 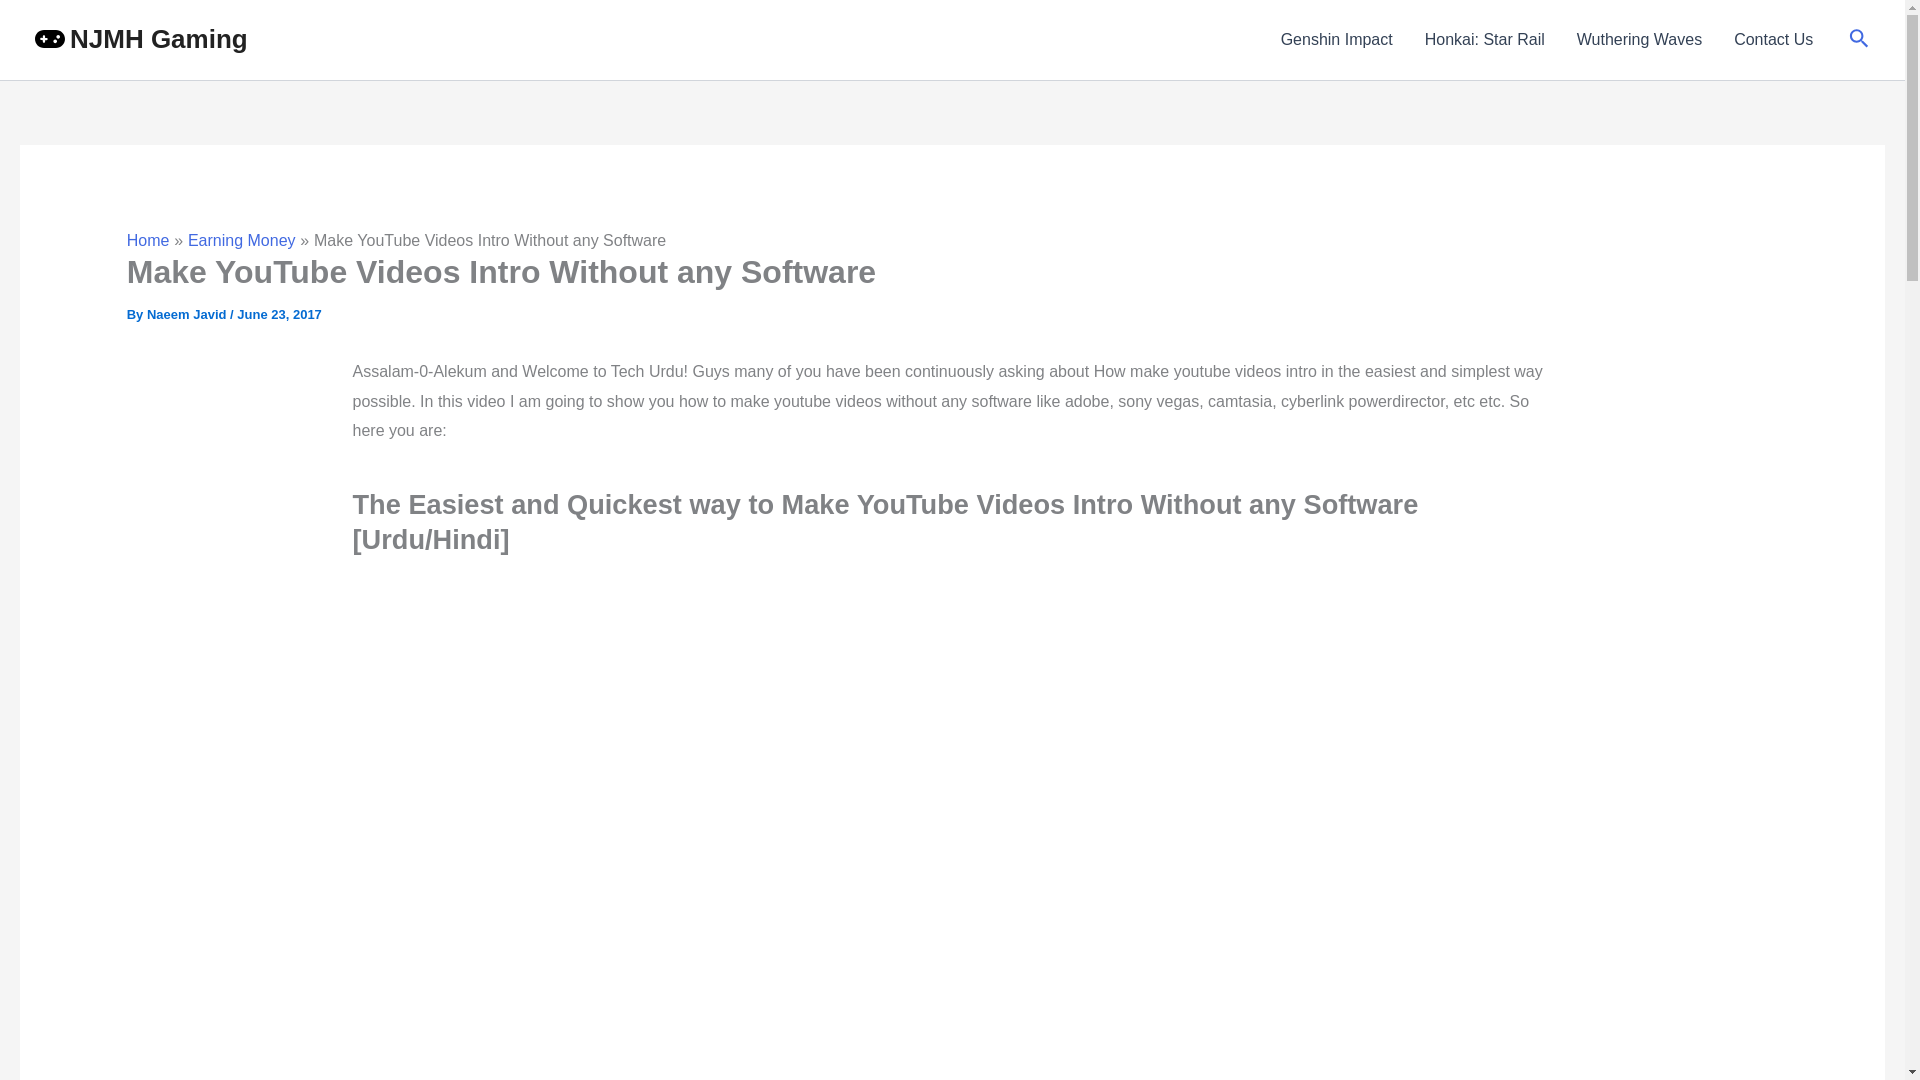 What do you see at coordinates (1337, 40) in the screenshot?
I see `Genshin Impact` at bounding box center [1337, 40].